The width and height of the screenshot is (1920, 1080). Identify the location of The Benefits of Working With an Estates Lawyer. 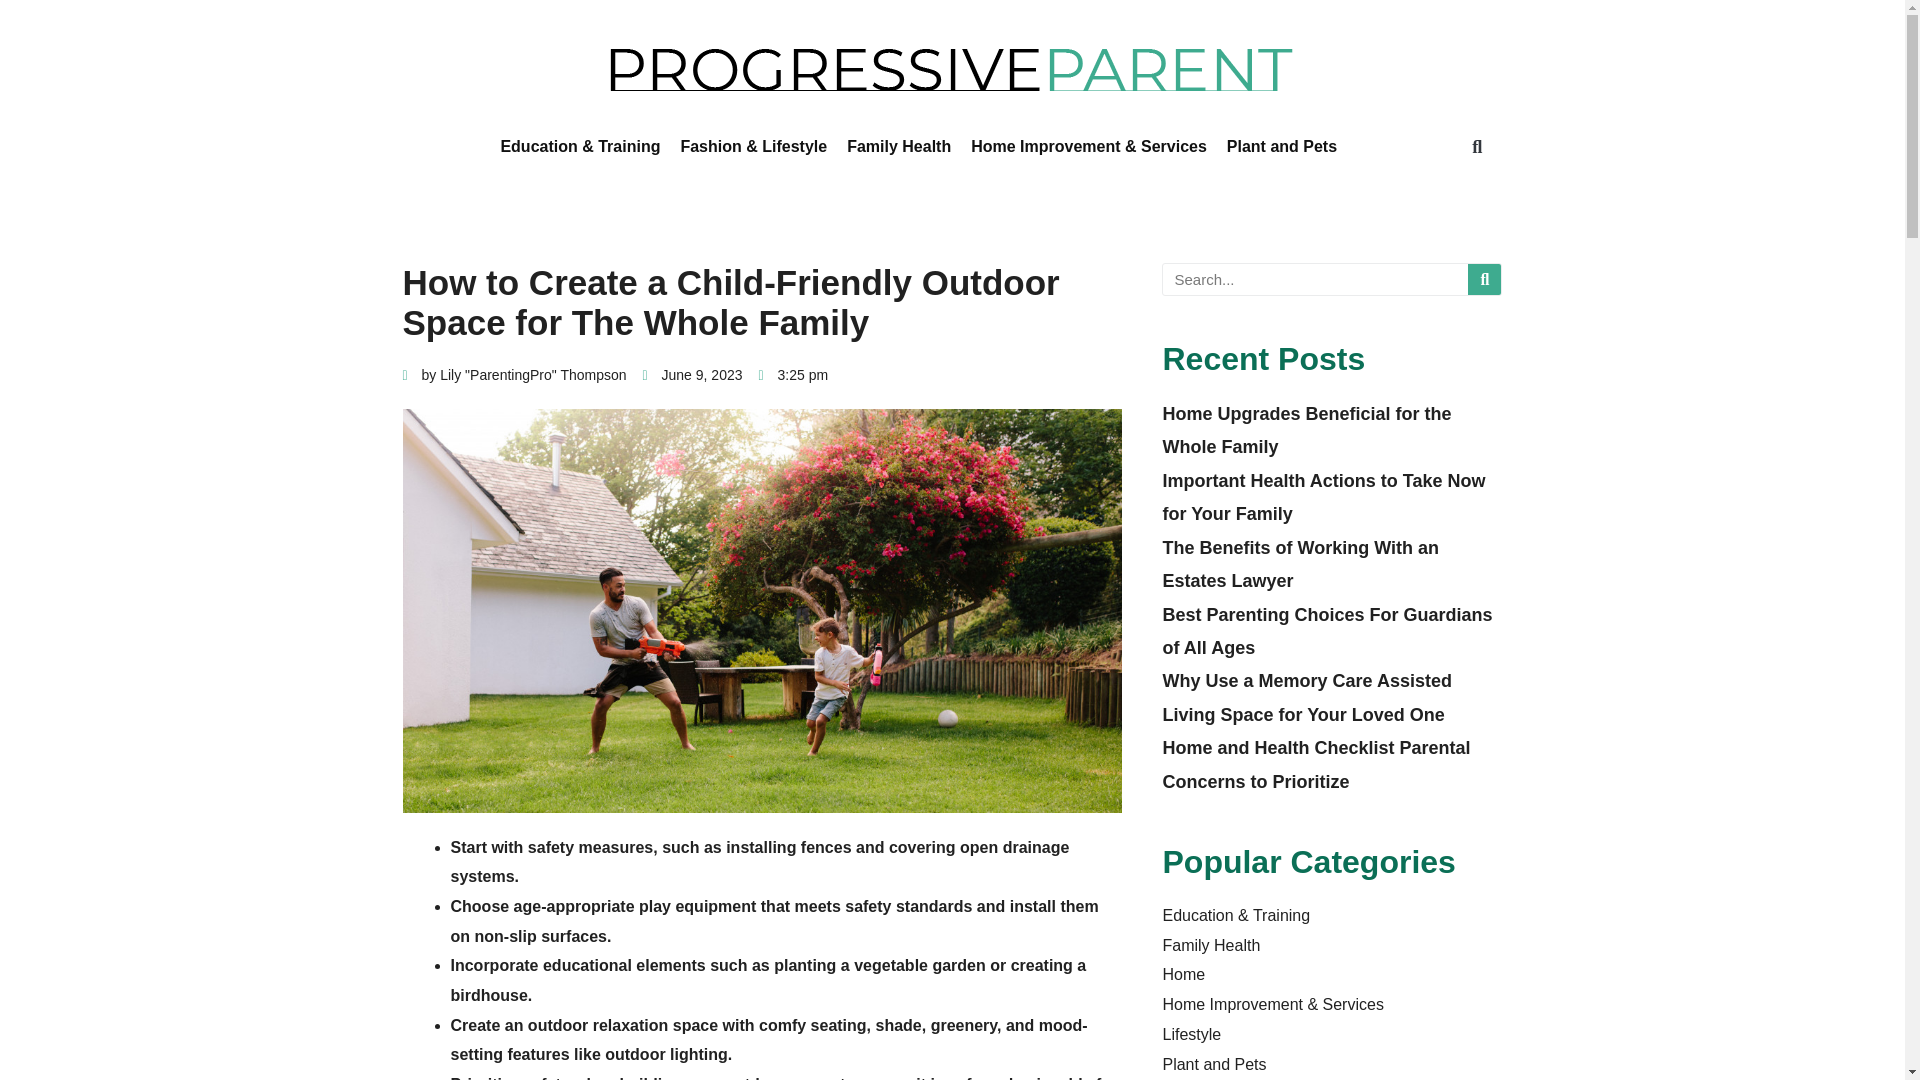
(1300, 564).